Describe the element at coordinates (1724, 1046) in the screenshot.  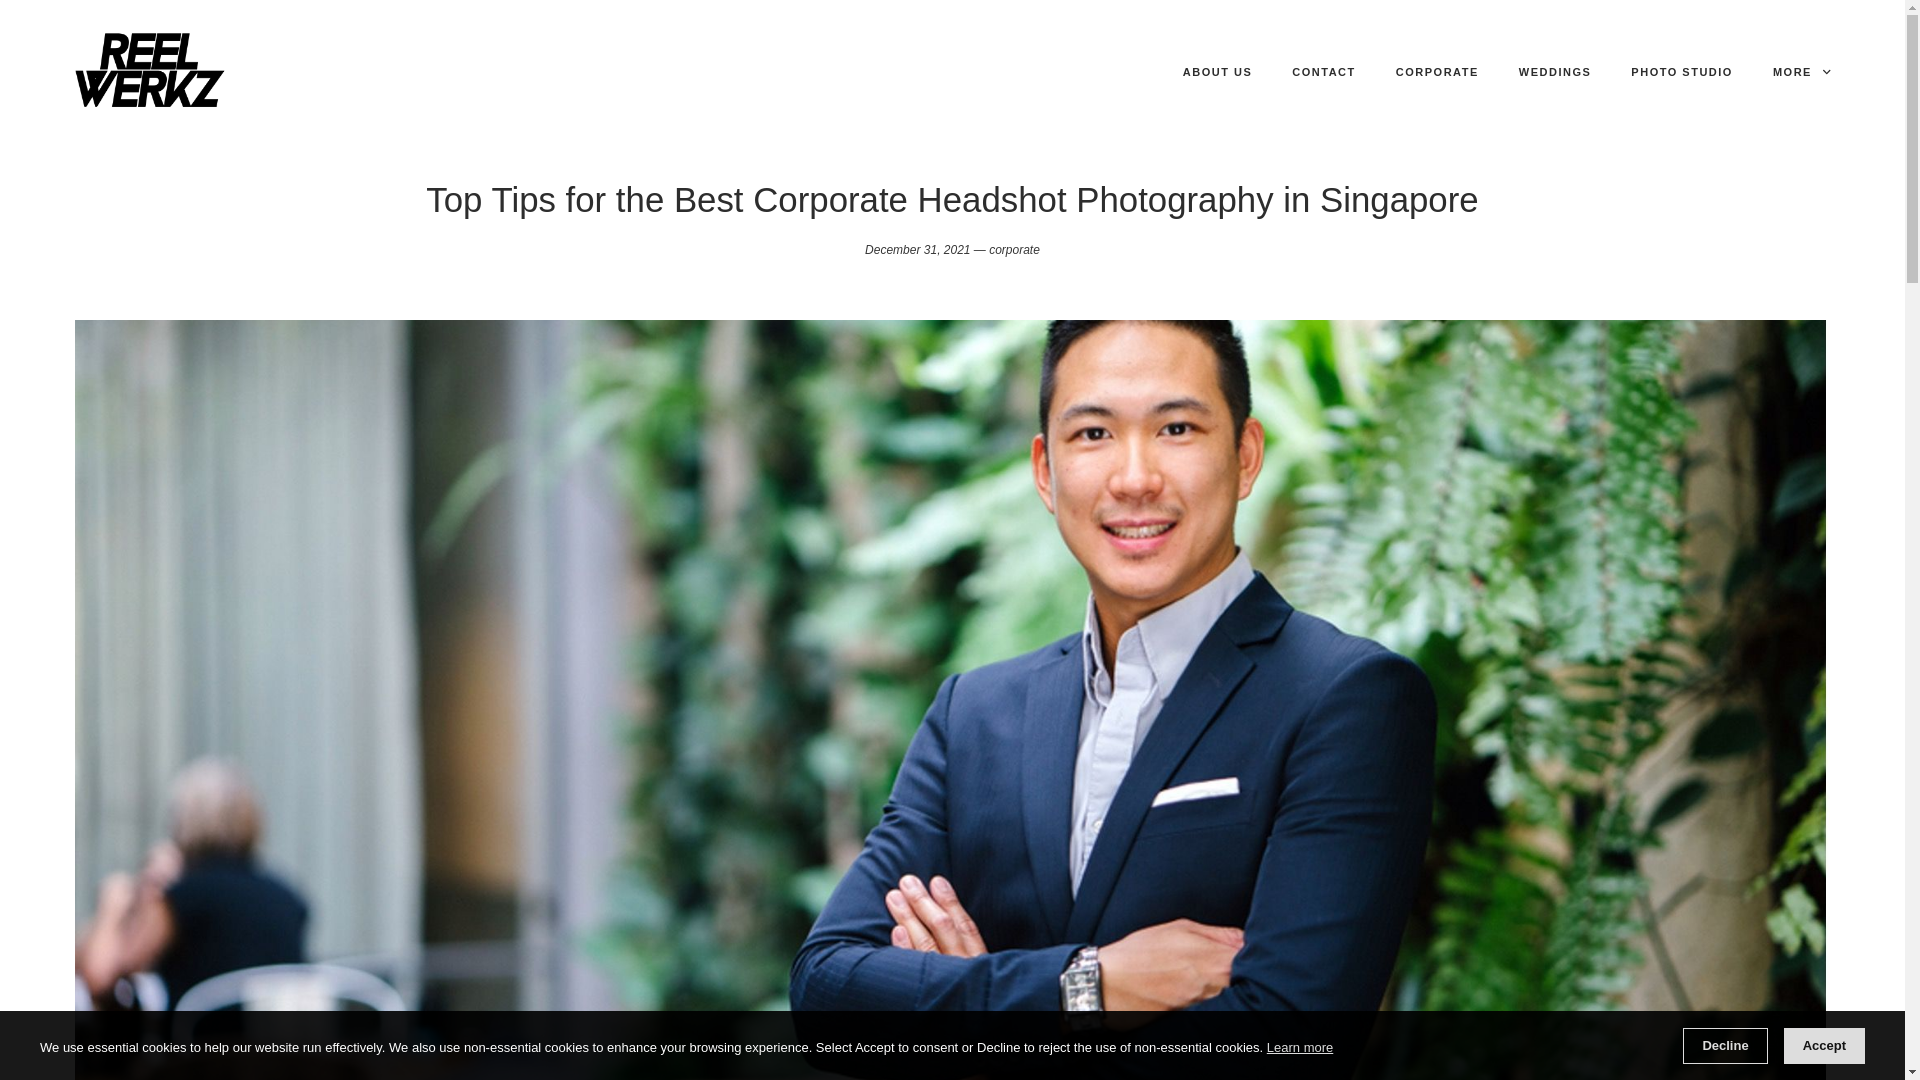
I see `Decline` at that location.